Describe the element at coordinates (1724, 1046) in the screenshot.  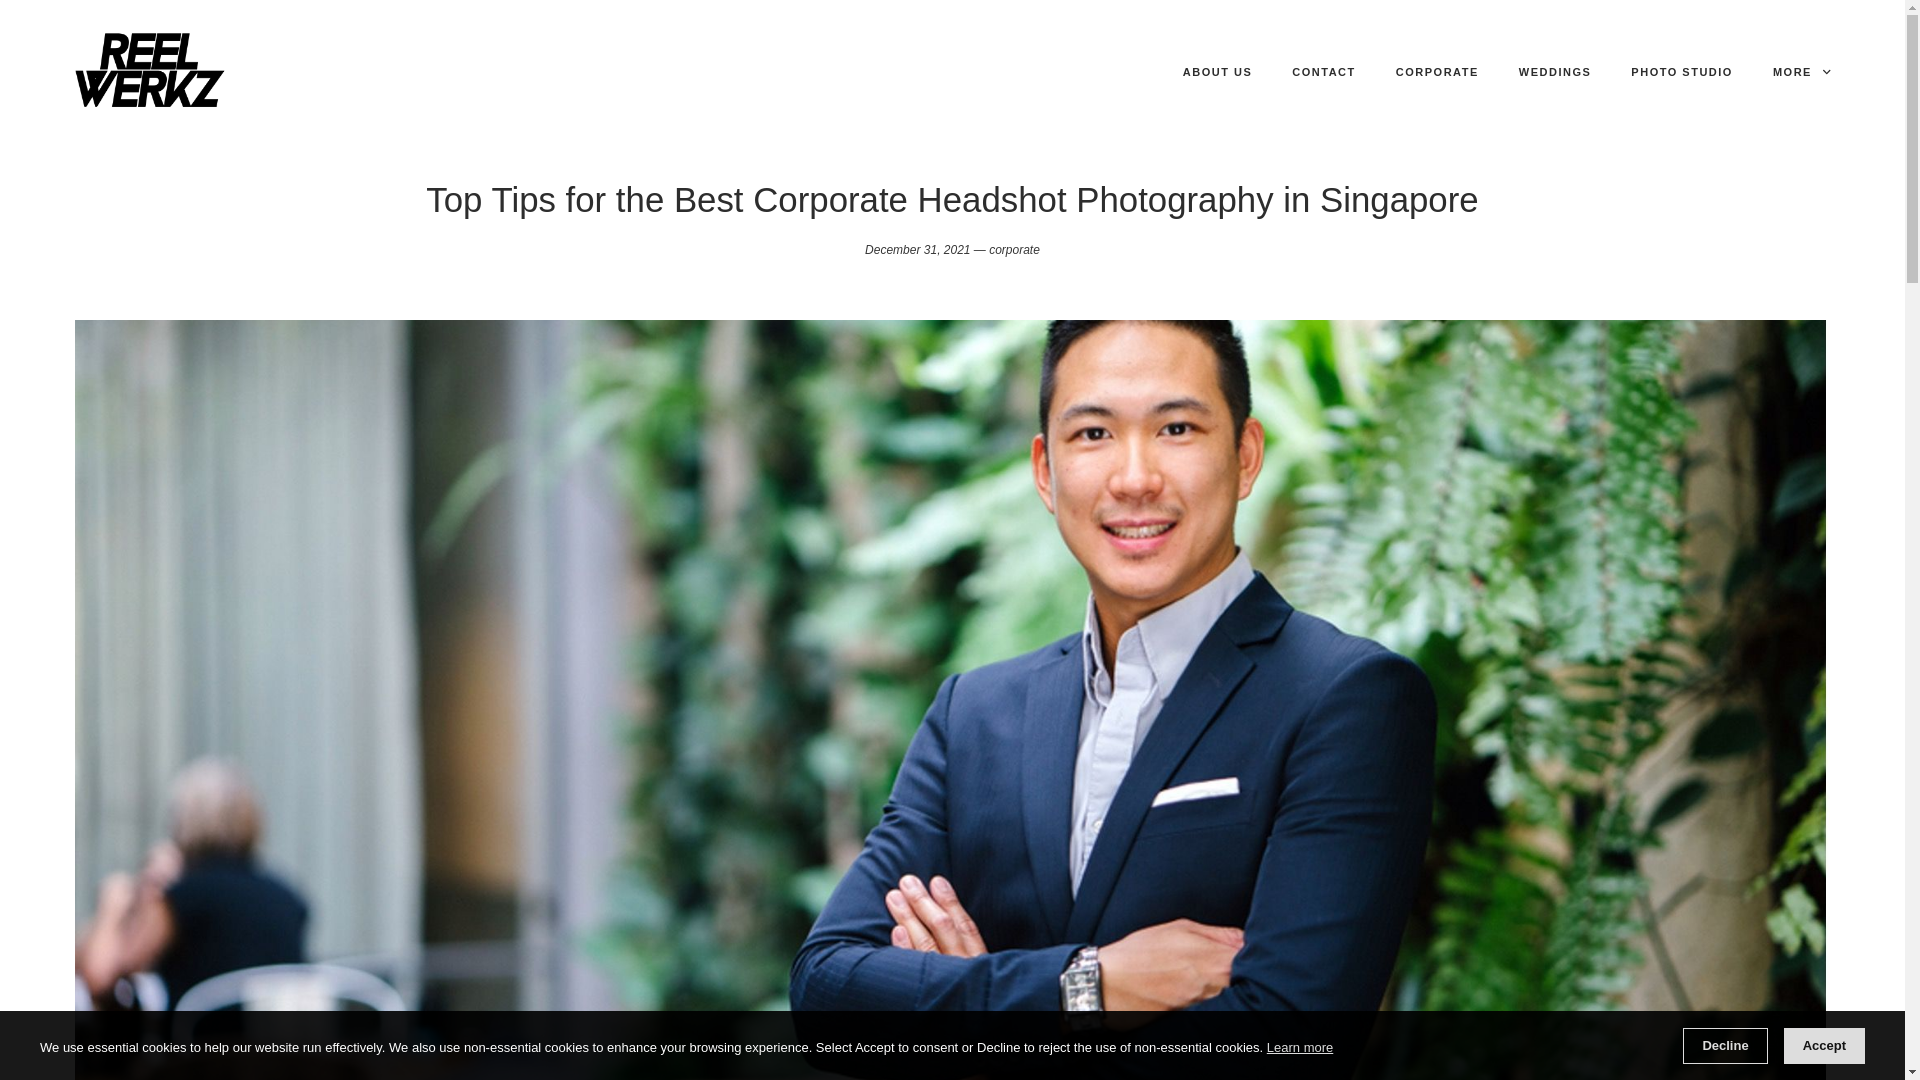
I see `Decline` at that location.